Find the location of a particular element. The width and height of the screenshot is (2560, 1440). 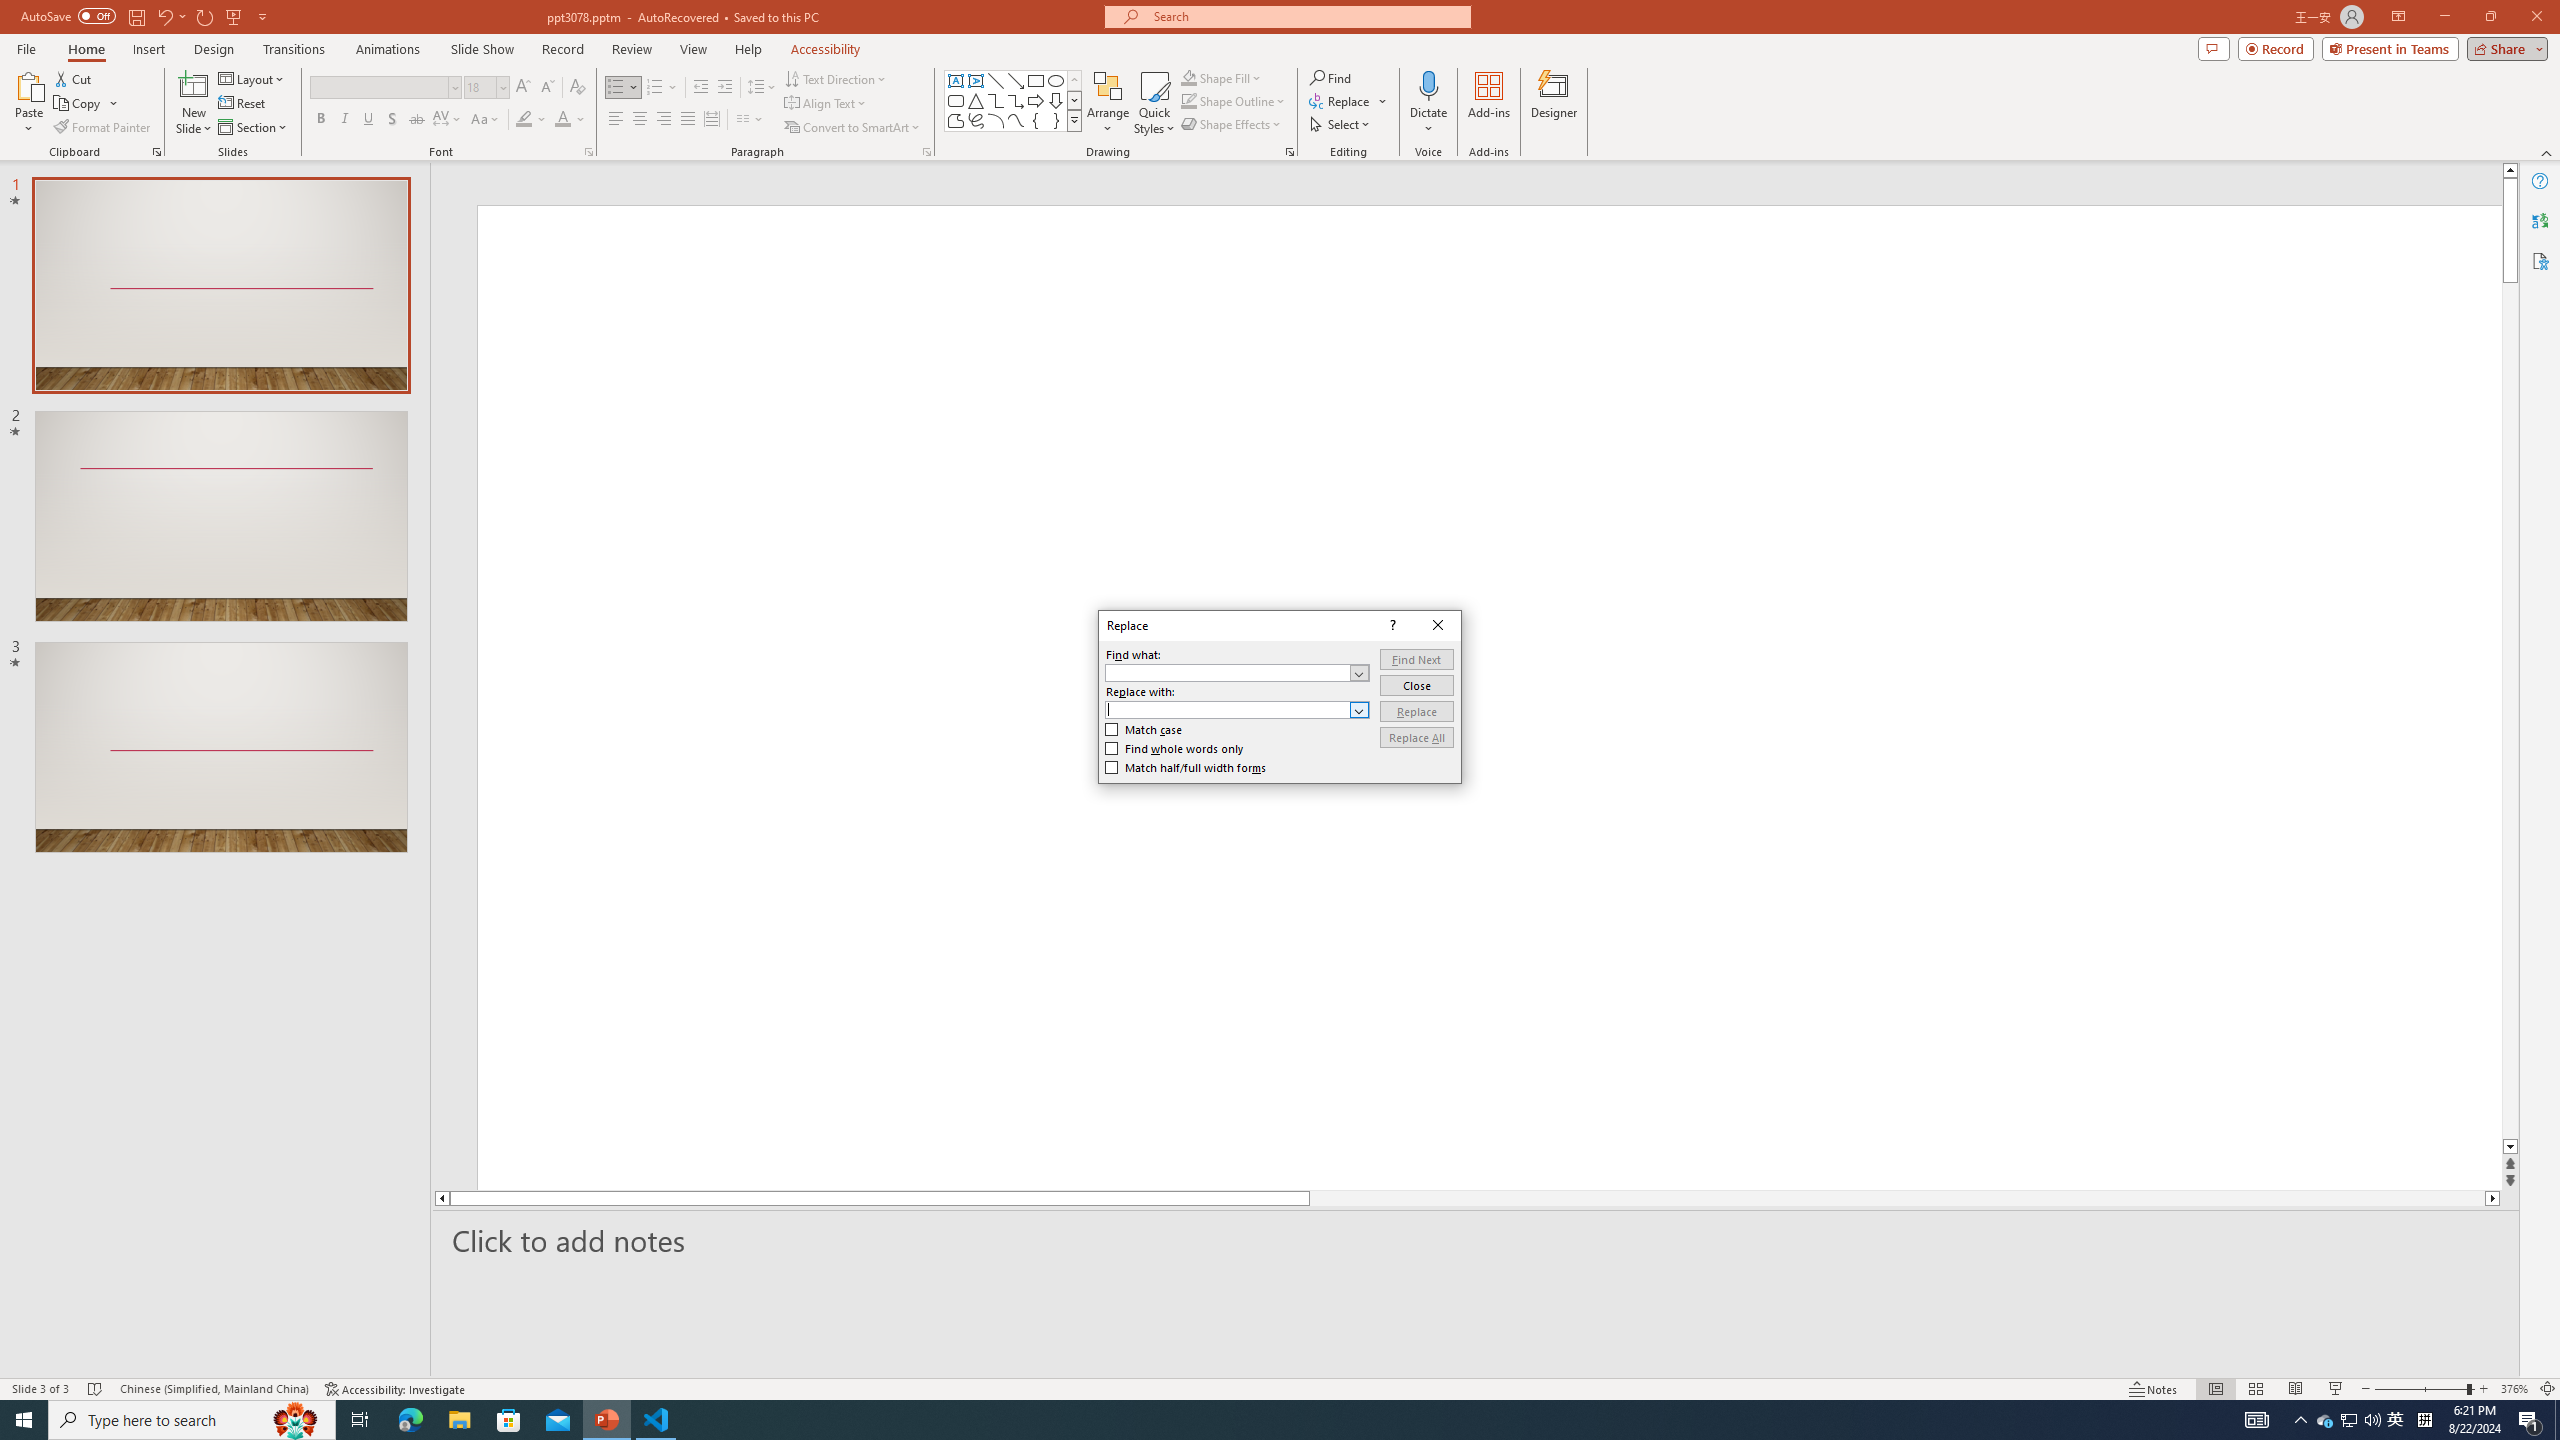

Start is located at coordinates (1016, 100).